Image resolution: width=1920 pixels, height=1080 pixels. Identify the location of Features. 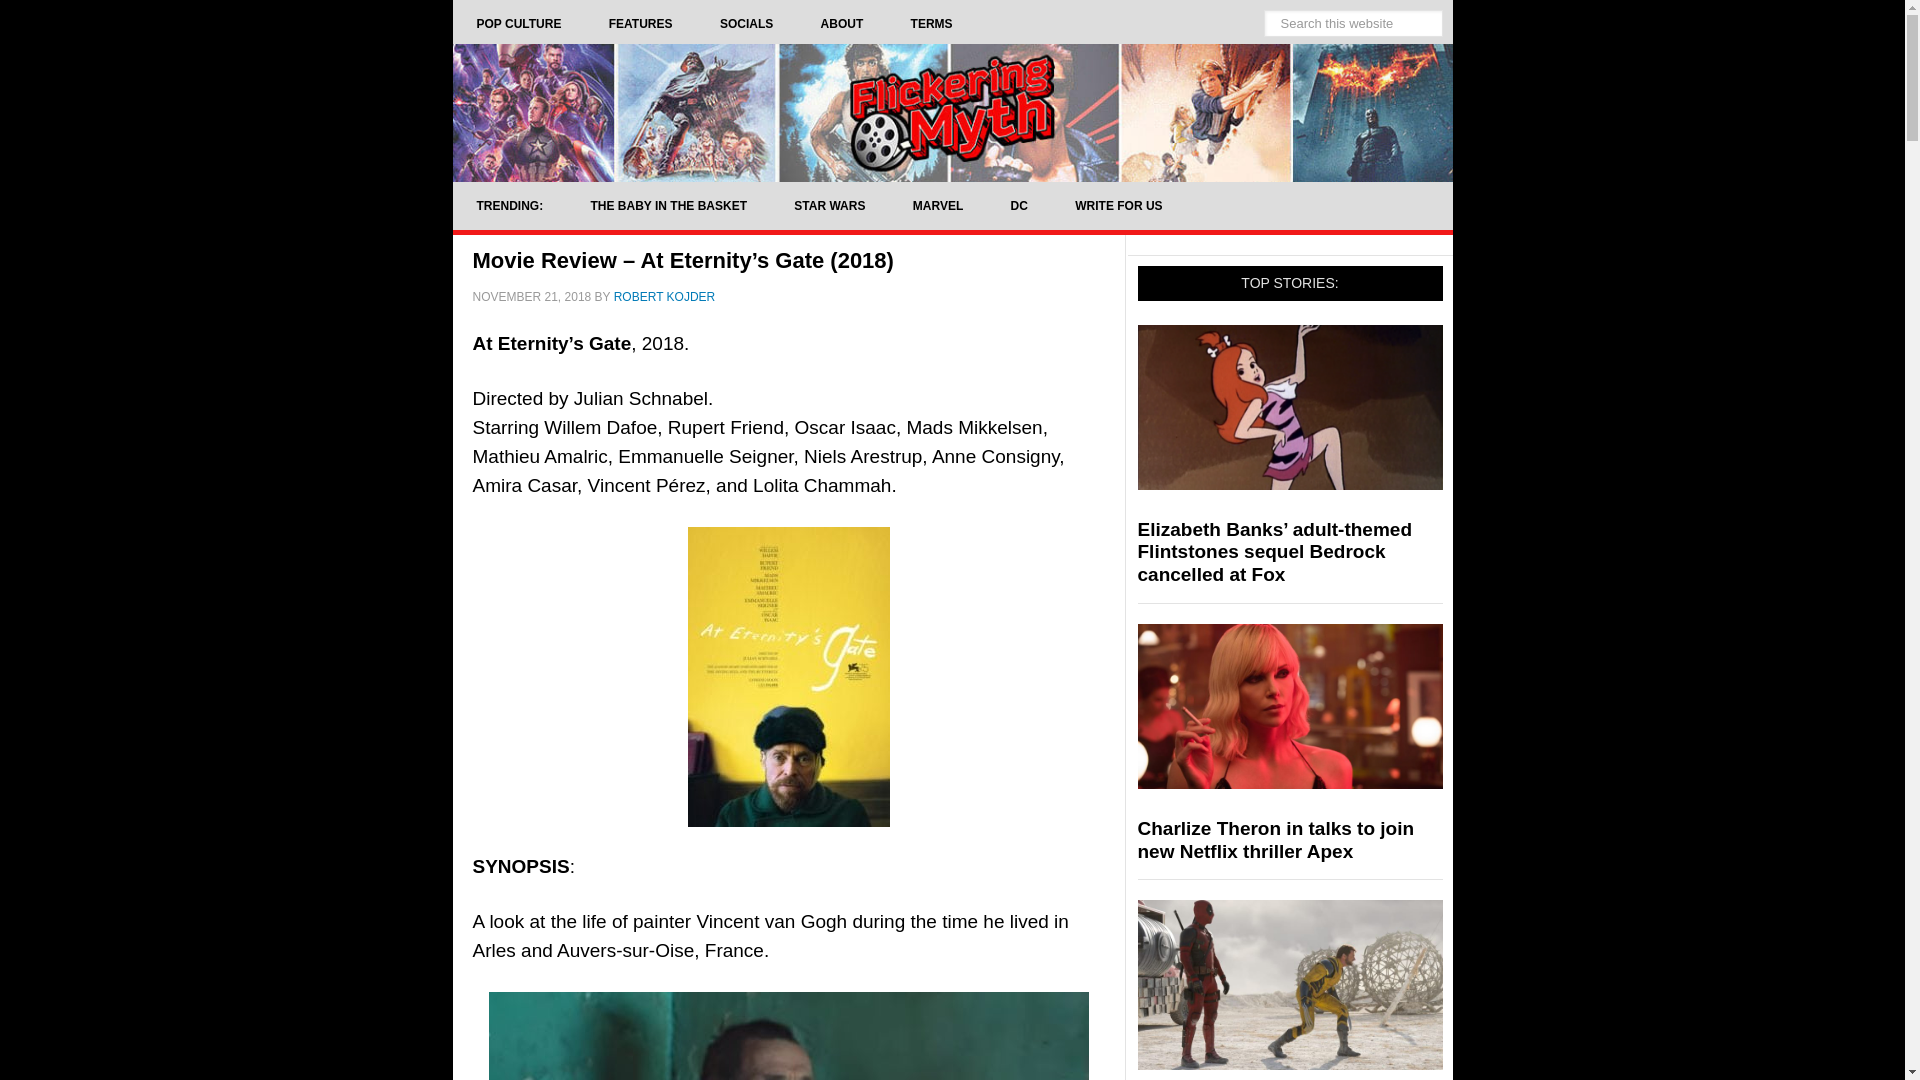
(640, 24).